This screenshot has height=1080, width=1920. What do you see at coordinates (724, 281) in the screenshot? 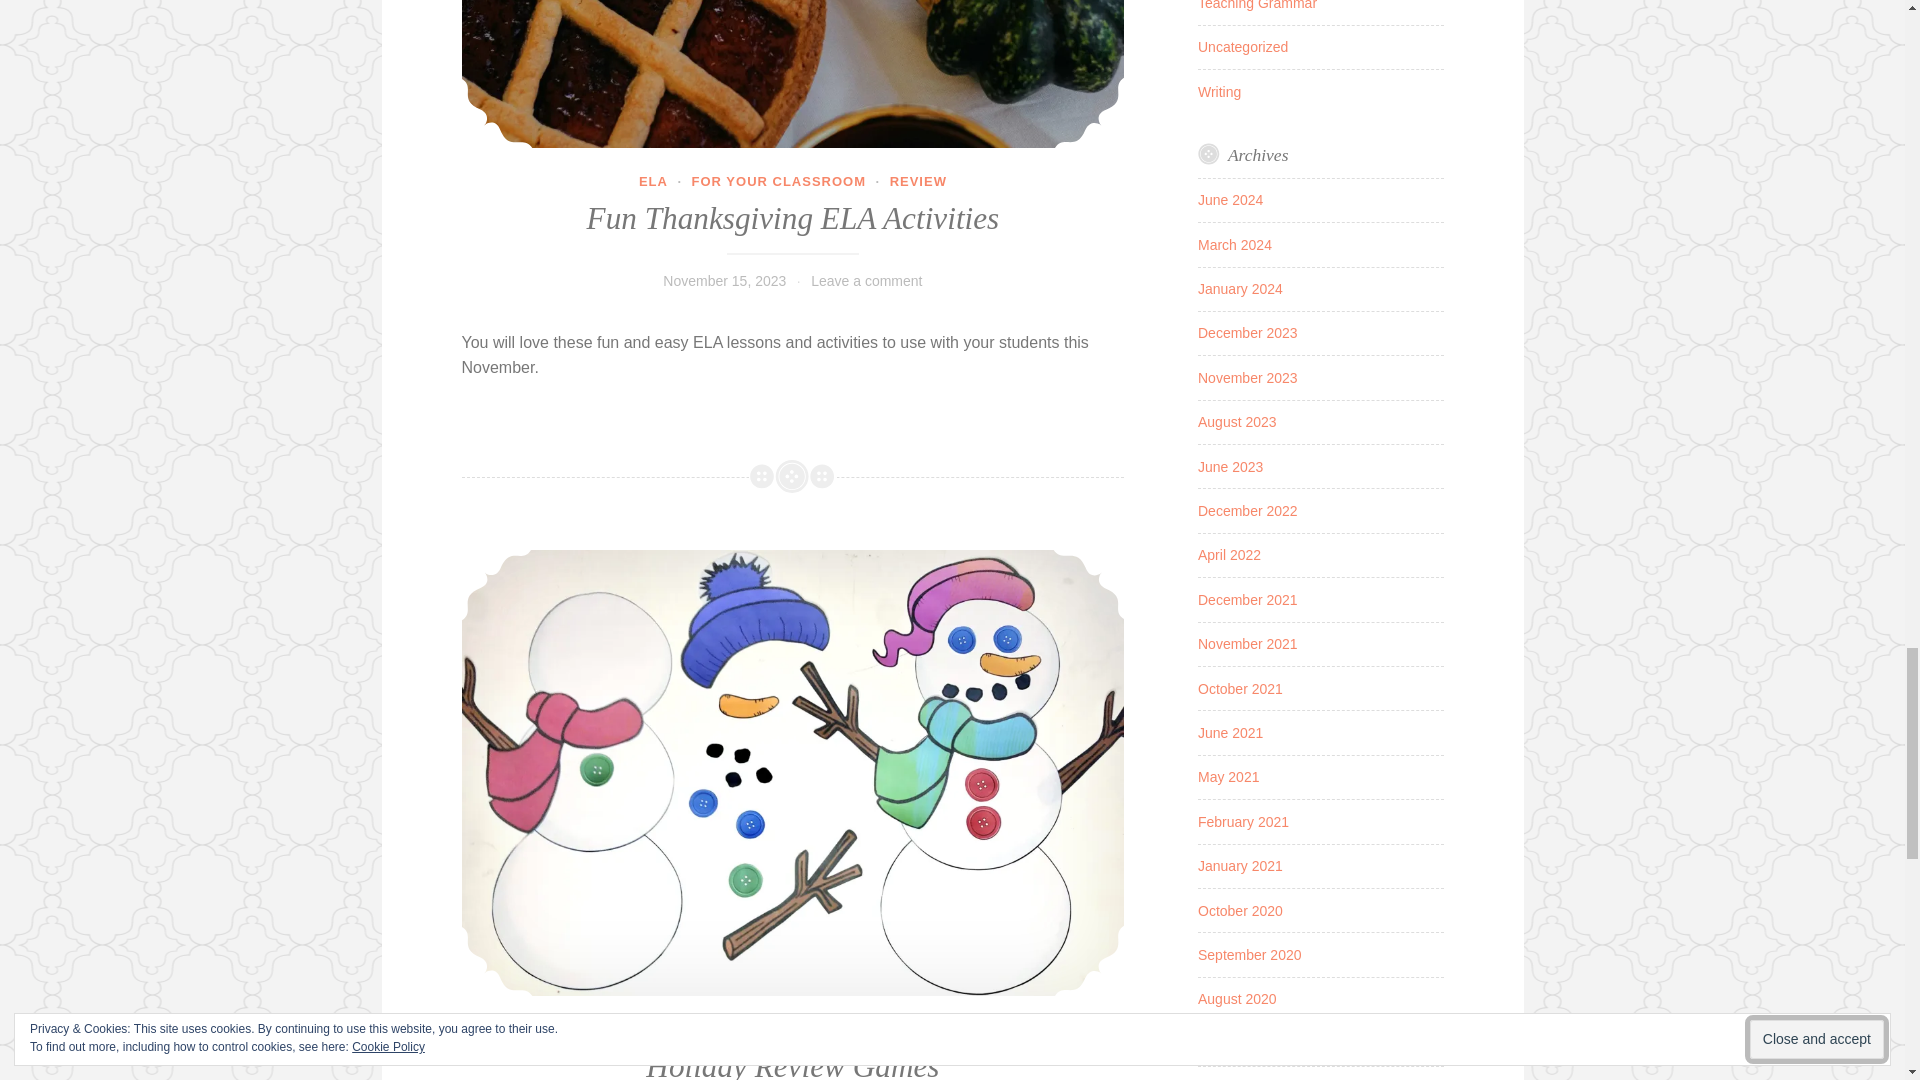
I see `November 15, 2023` at bounding box center [724, 281].